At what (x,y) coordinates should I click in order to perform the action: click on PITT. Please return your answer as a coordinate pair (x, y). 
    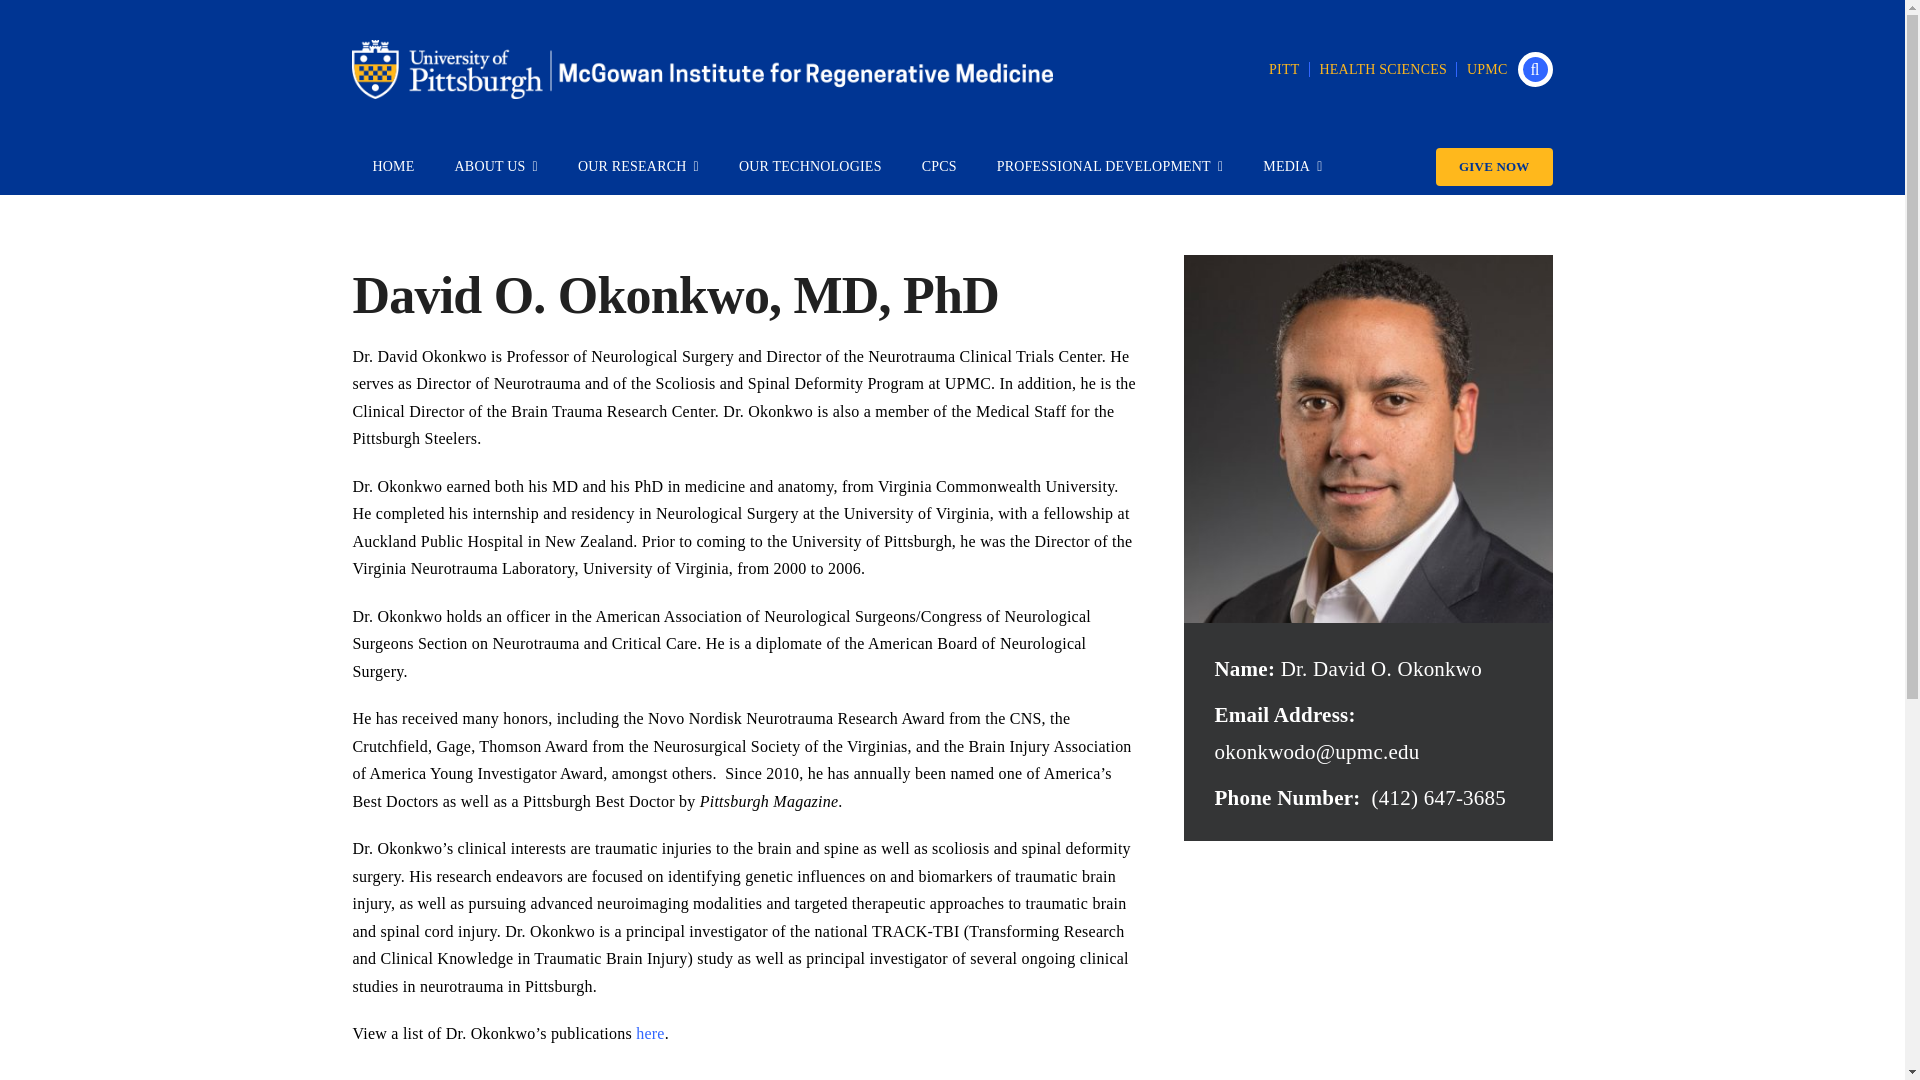
    Looking at the image, I should click on (1284, 69).